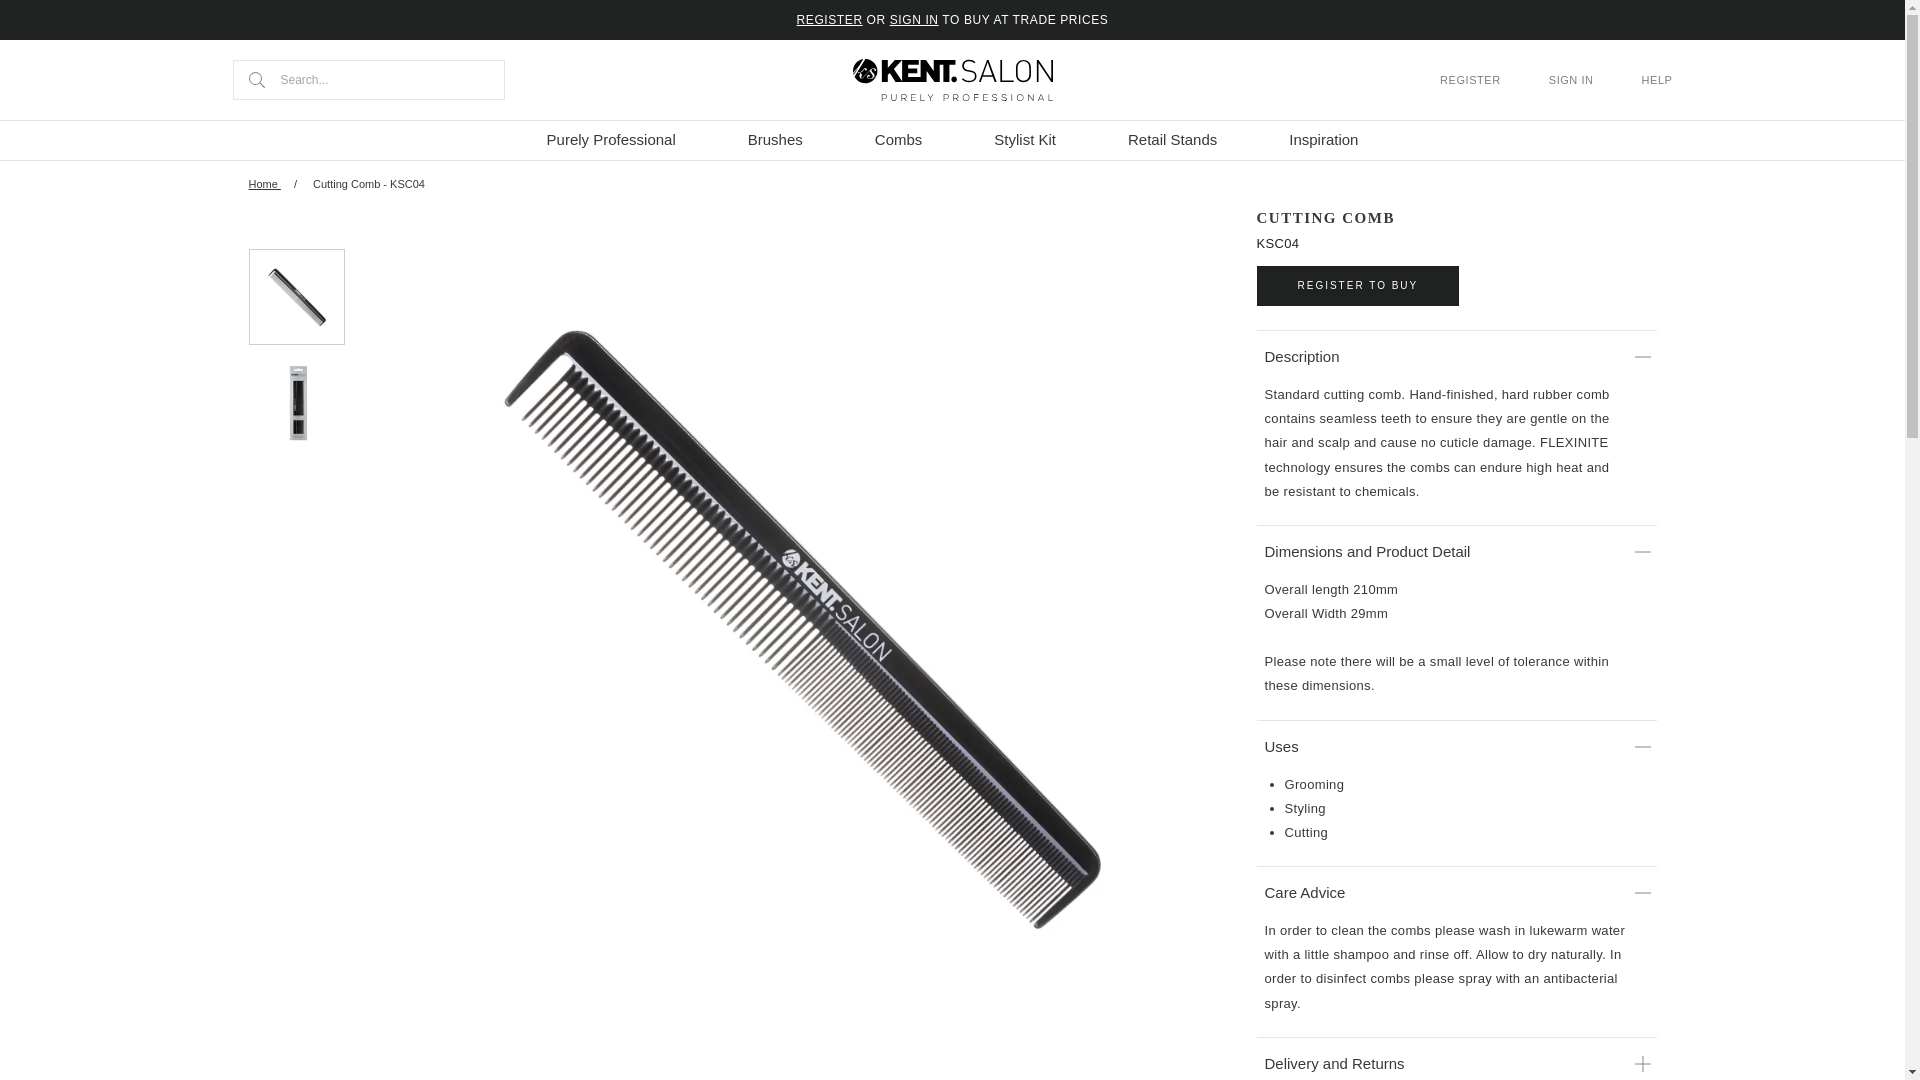 The image size is (1920, 1080). I want to click on REGISTER, so click(829, 20).